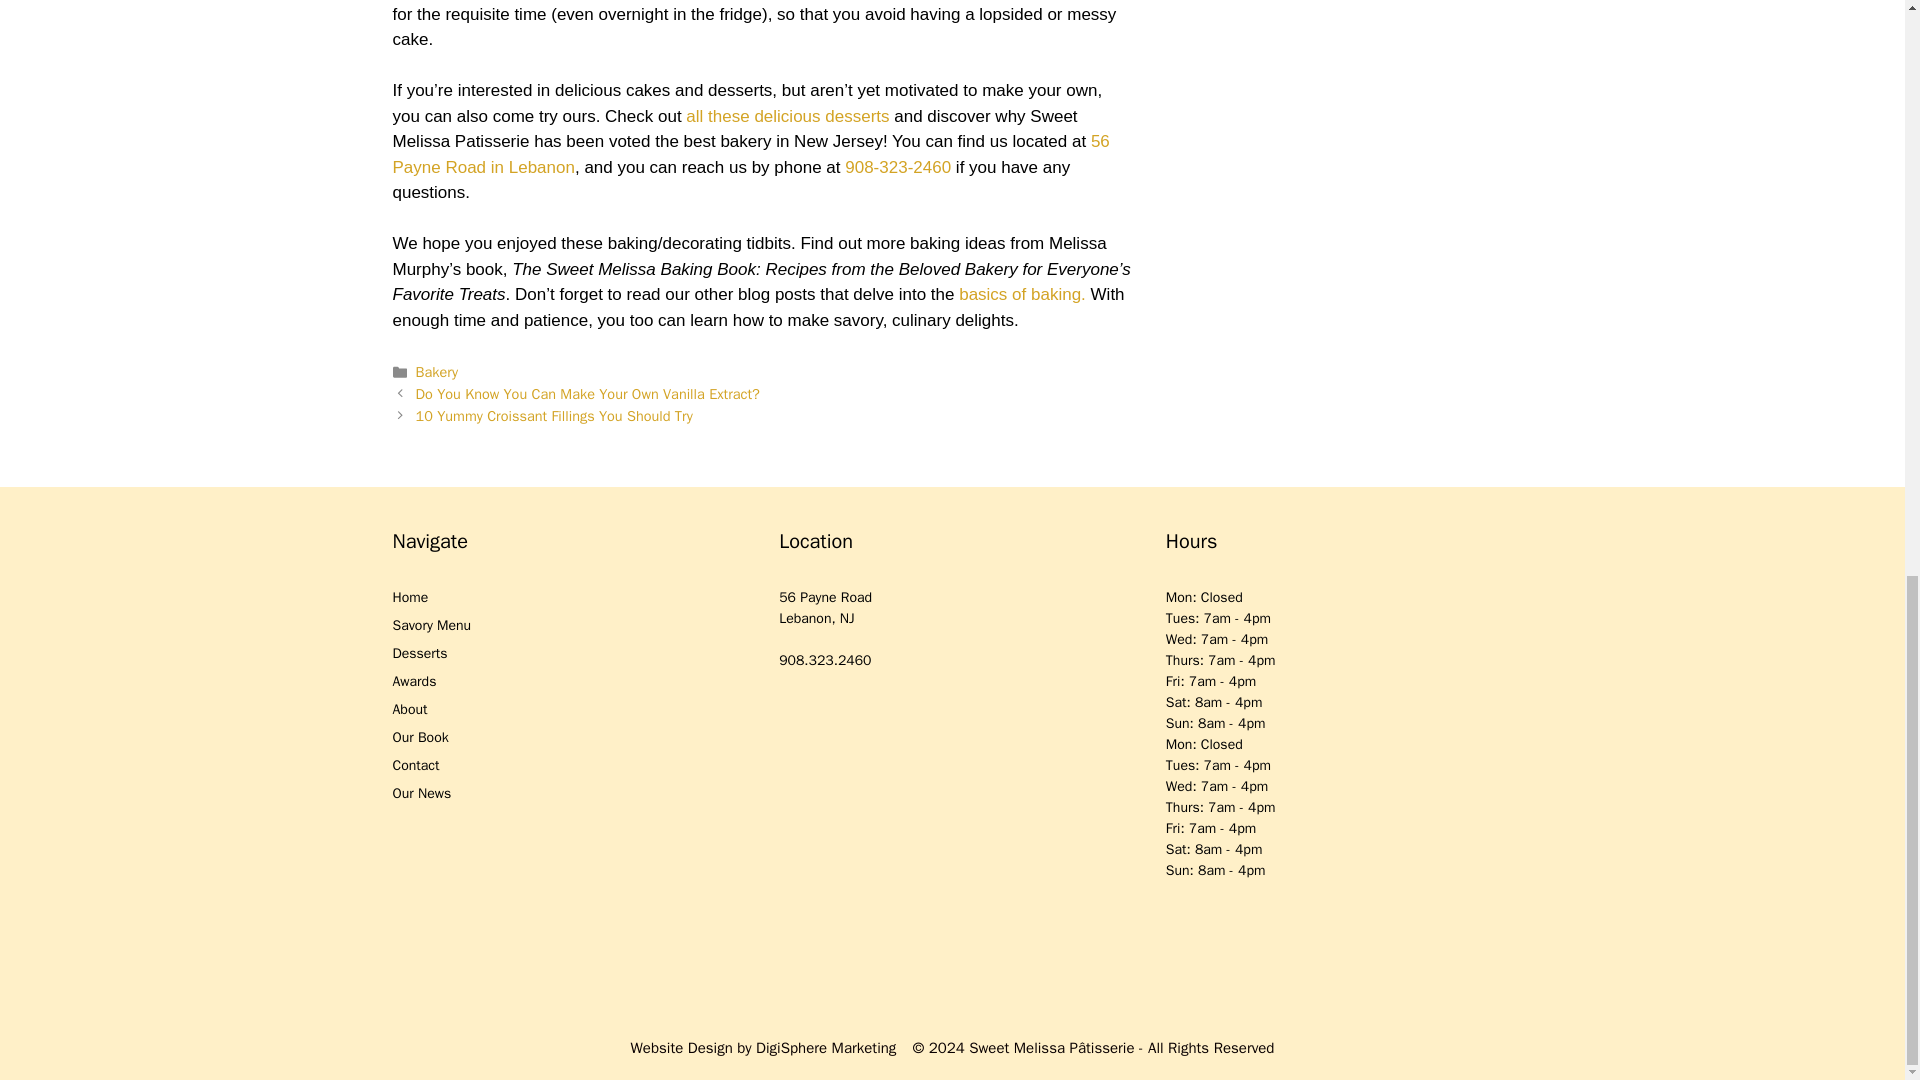  Describe the element at coordinates (554, 416) in the screenshot. I see `10 Yummy Croissant Fillings You Should Try` at that location.